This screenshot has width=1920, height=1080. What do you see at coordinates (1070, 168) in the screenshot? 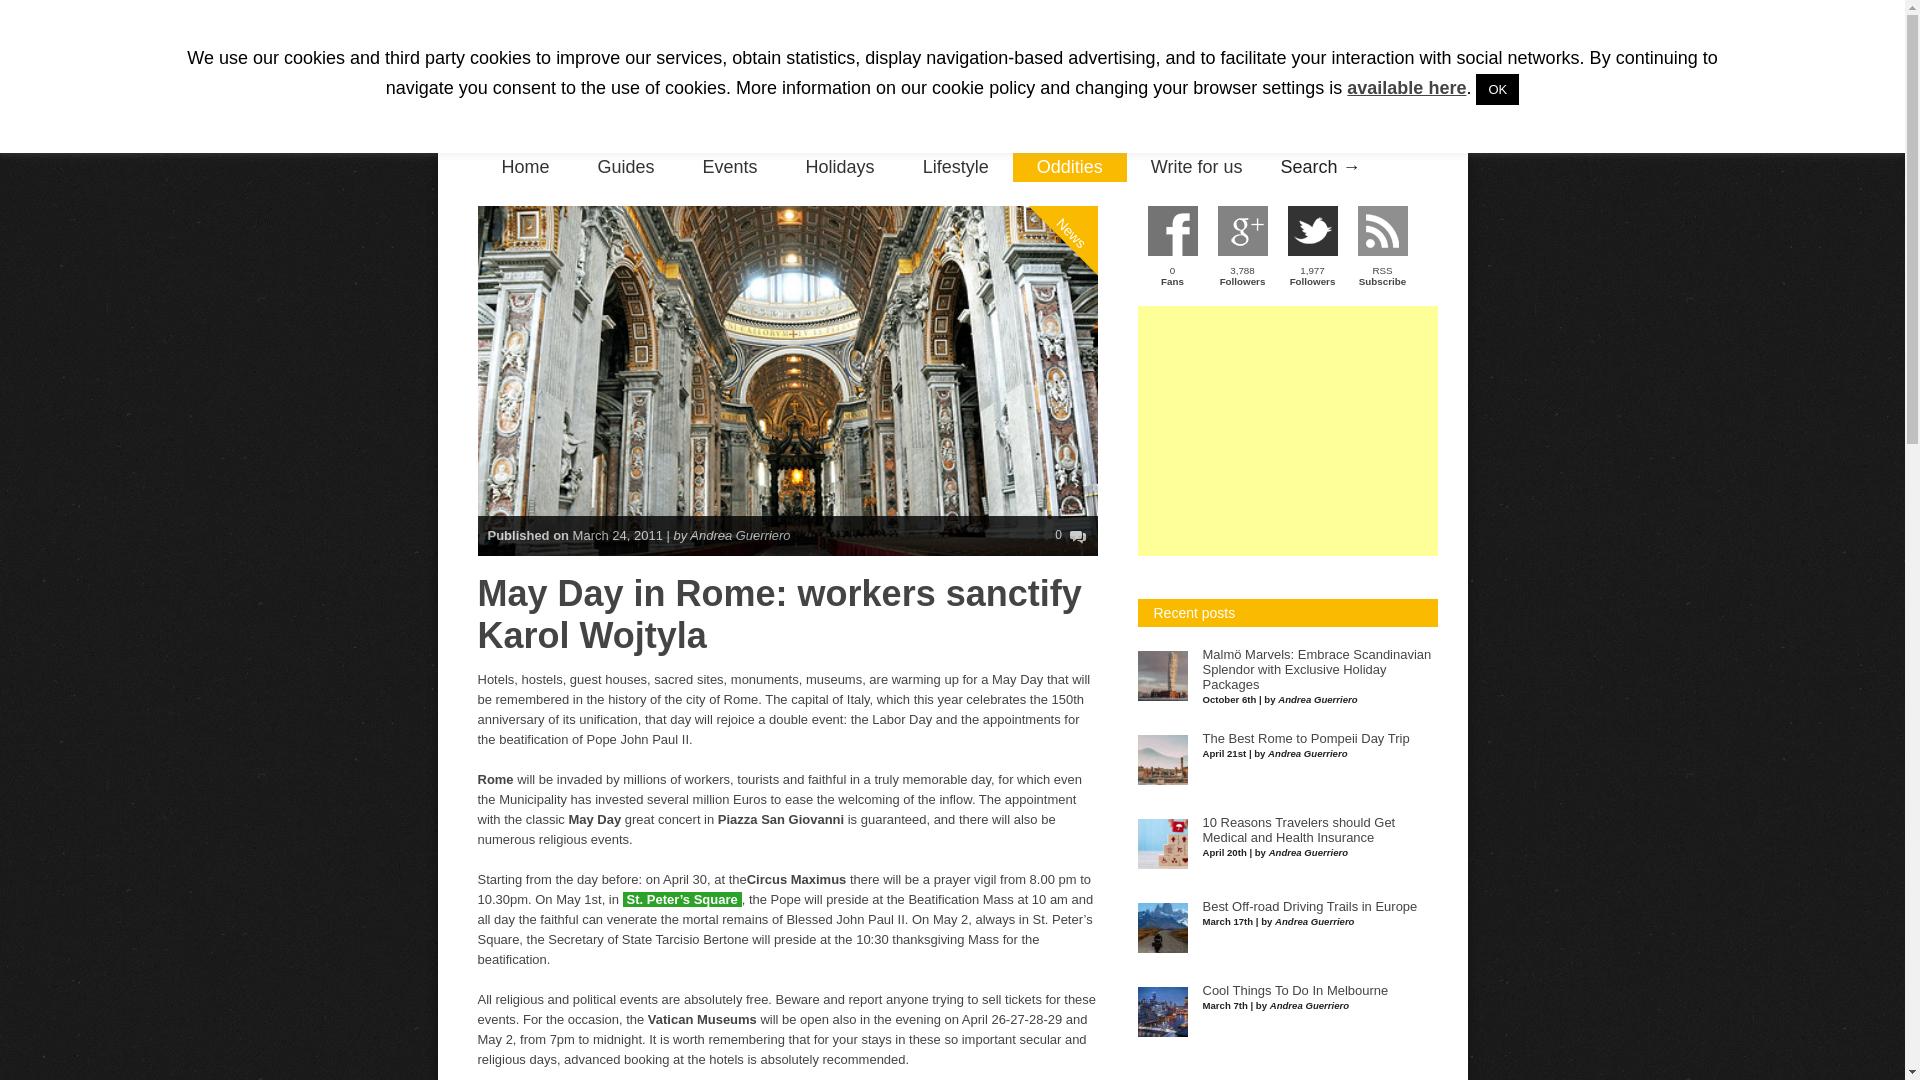
I see `Oddities` at bounding box center [1070, 168].